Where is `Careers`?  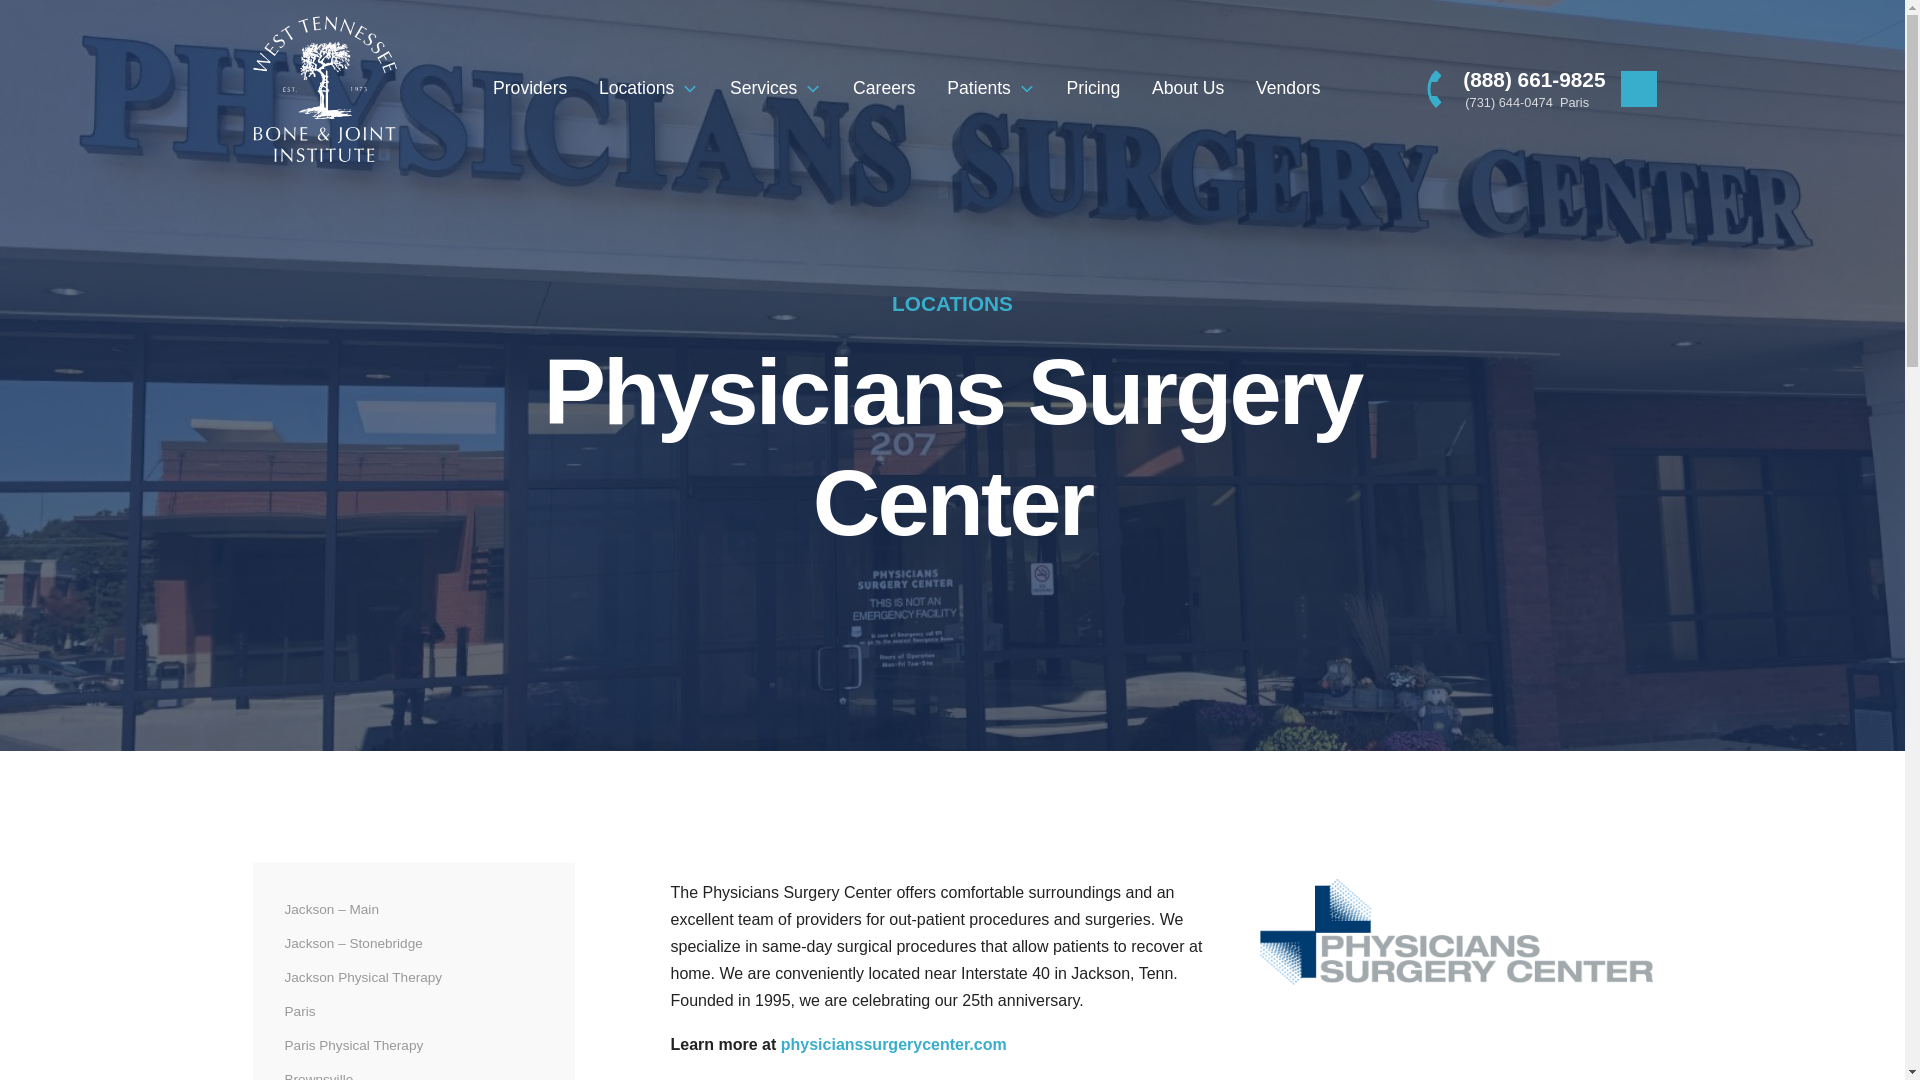 Careers is located at coordinates (884, 88).